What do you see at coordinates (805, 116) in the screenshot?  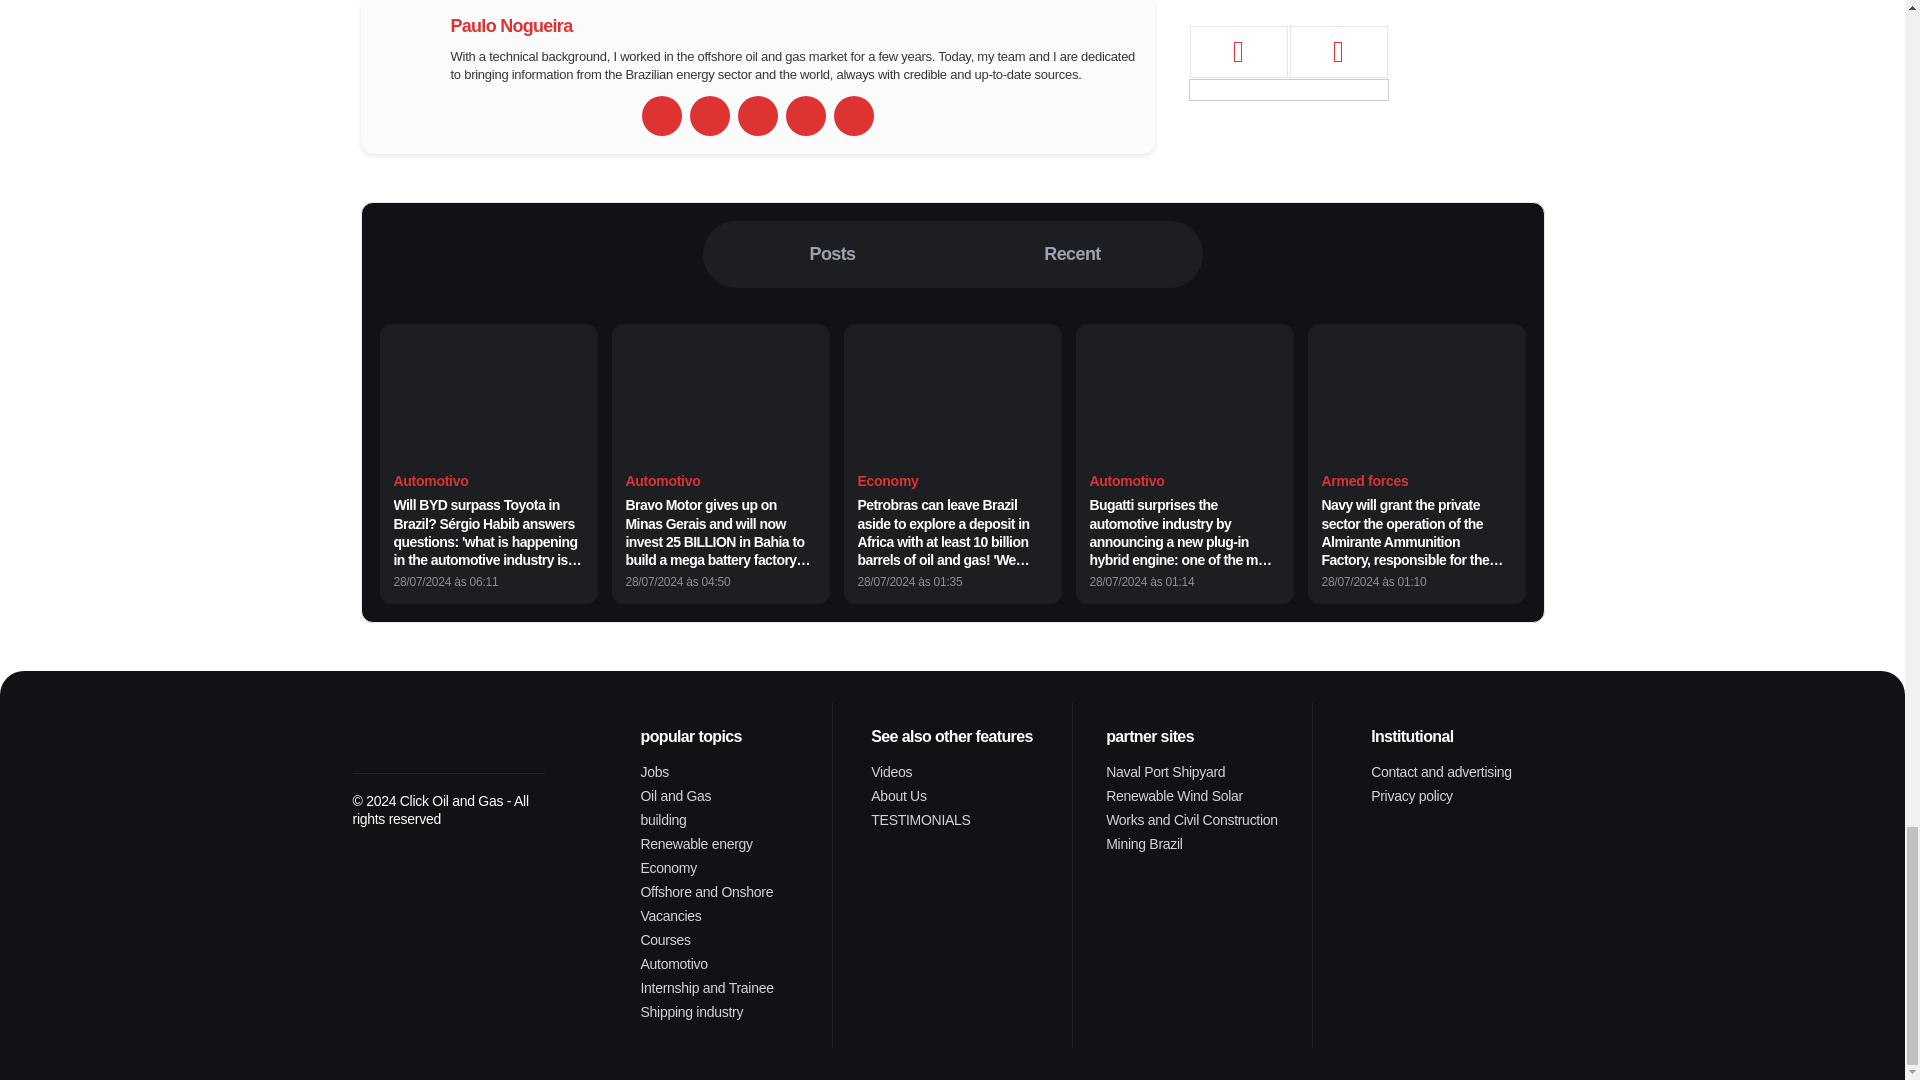 I see `linkedin` at bounding box center [805, 116].